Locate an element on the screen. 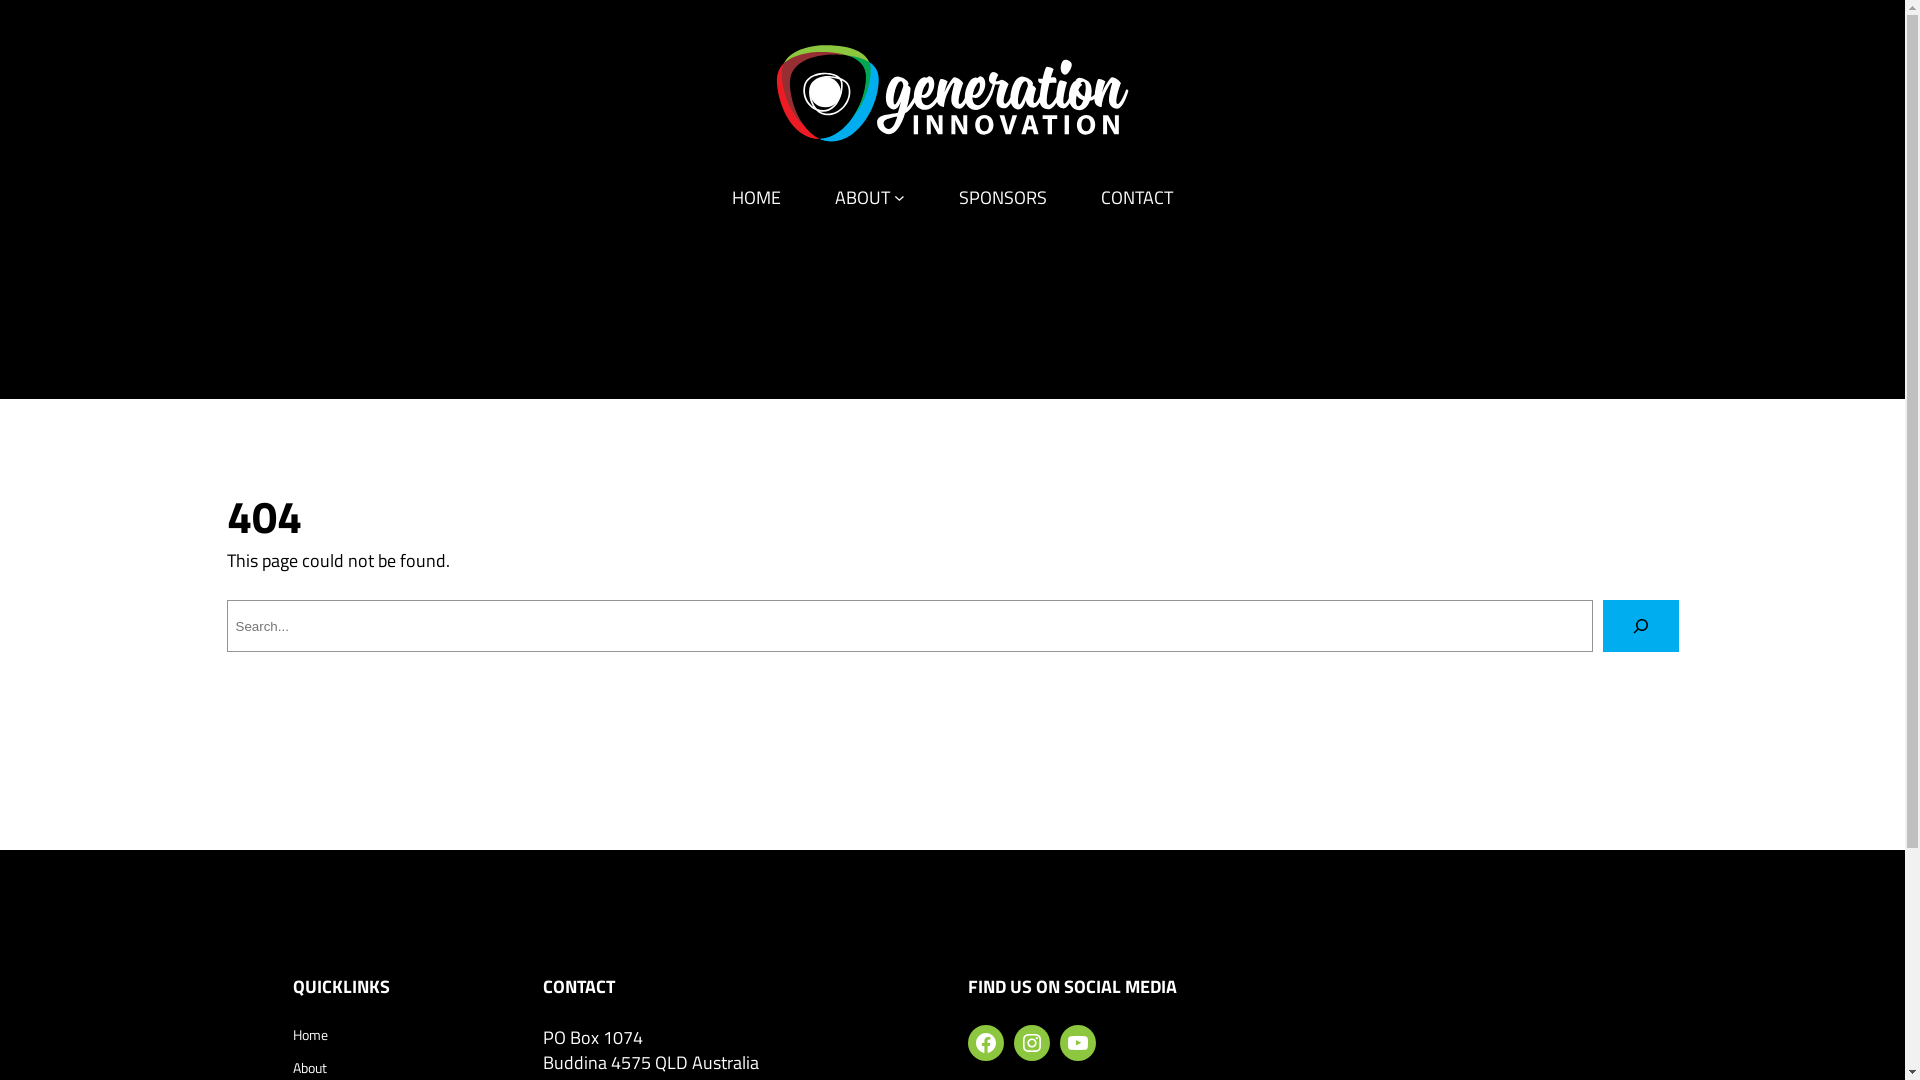 The image size is (1920, 1080). HOME is located at coordinates (756, 198).